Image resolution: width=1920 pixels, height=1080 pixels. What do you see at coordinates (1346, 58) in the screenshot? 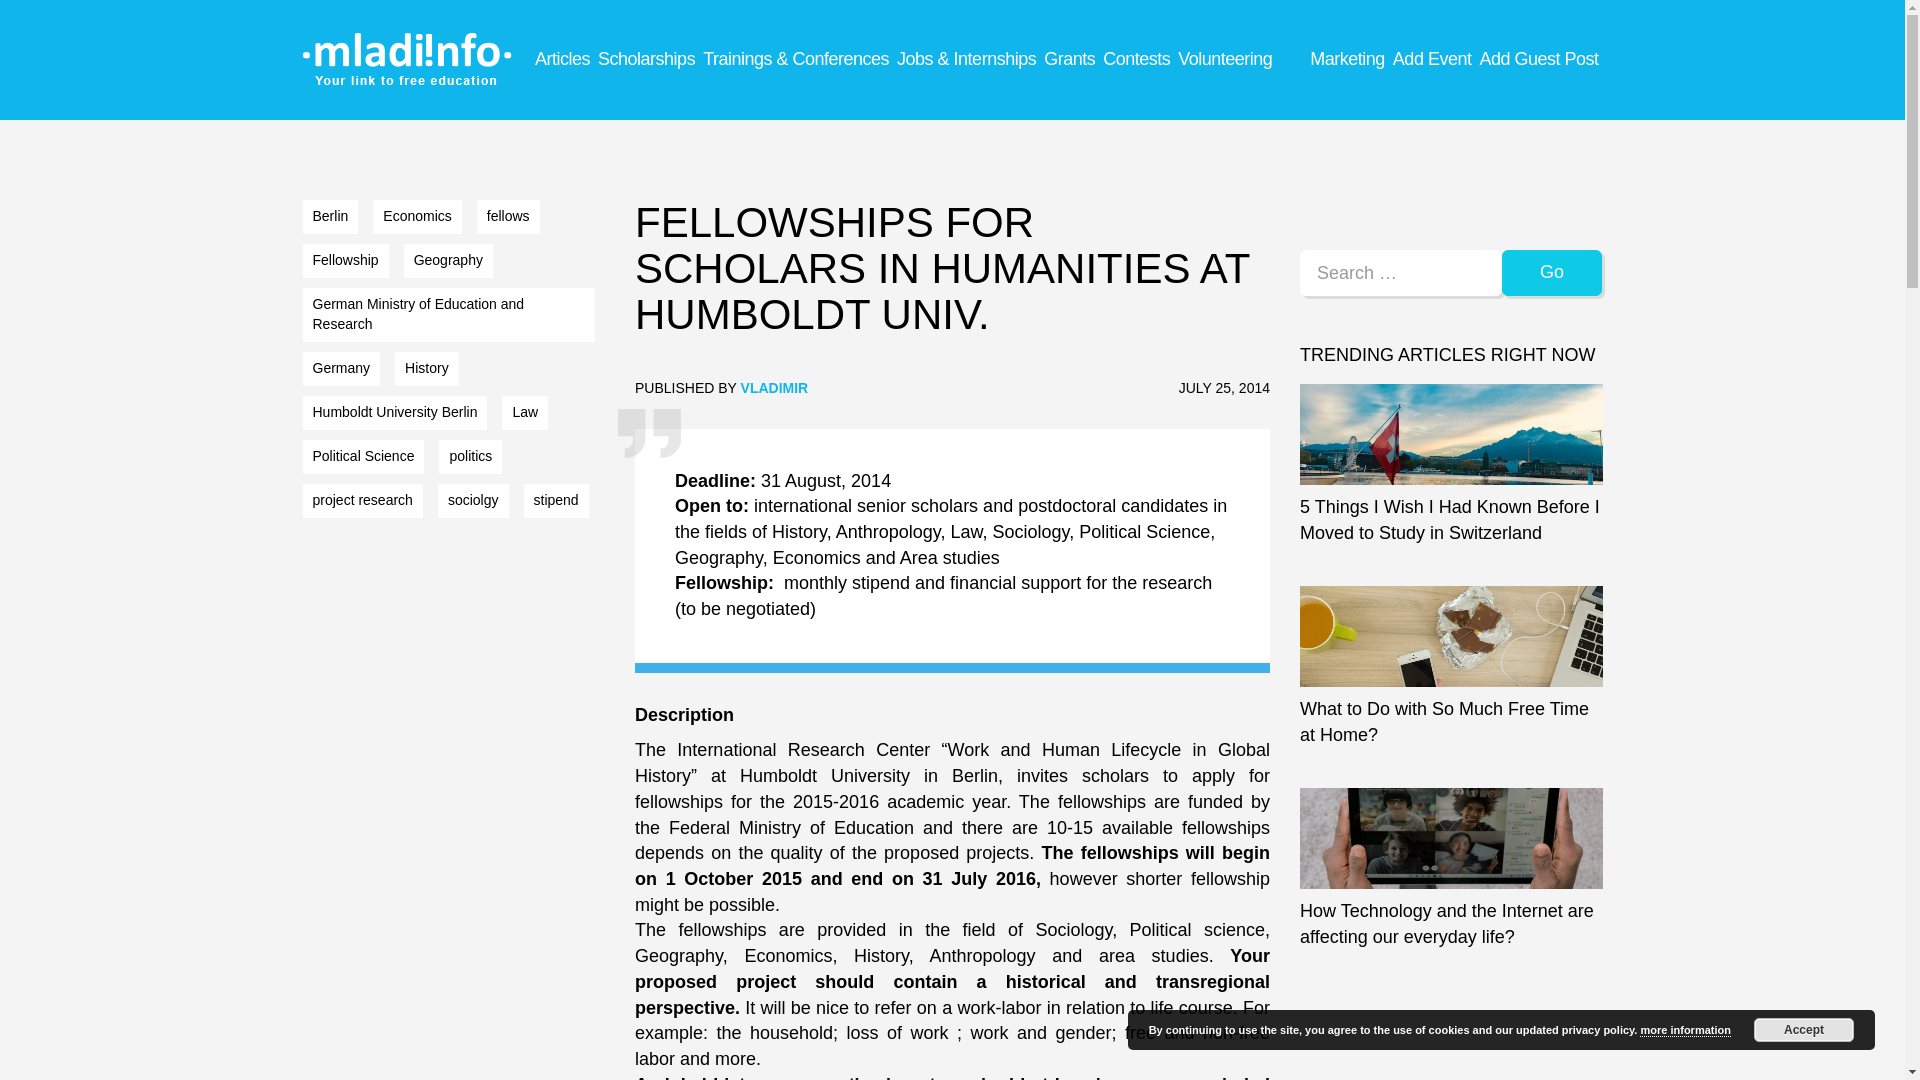
I see `Marketing` at bounding box center [1346, 58].